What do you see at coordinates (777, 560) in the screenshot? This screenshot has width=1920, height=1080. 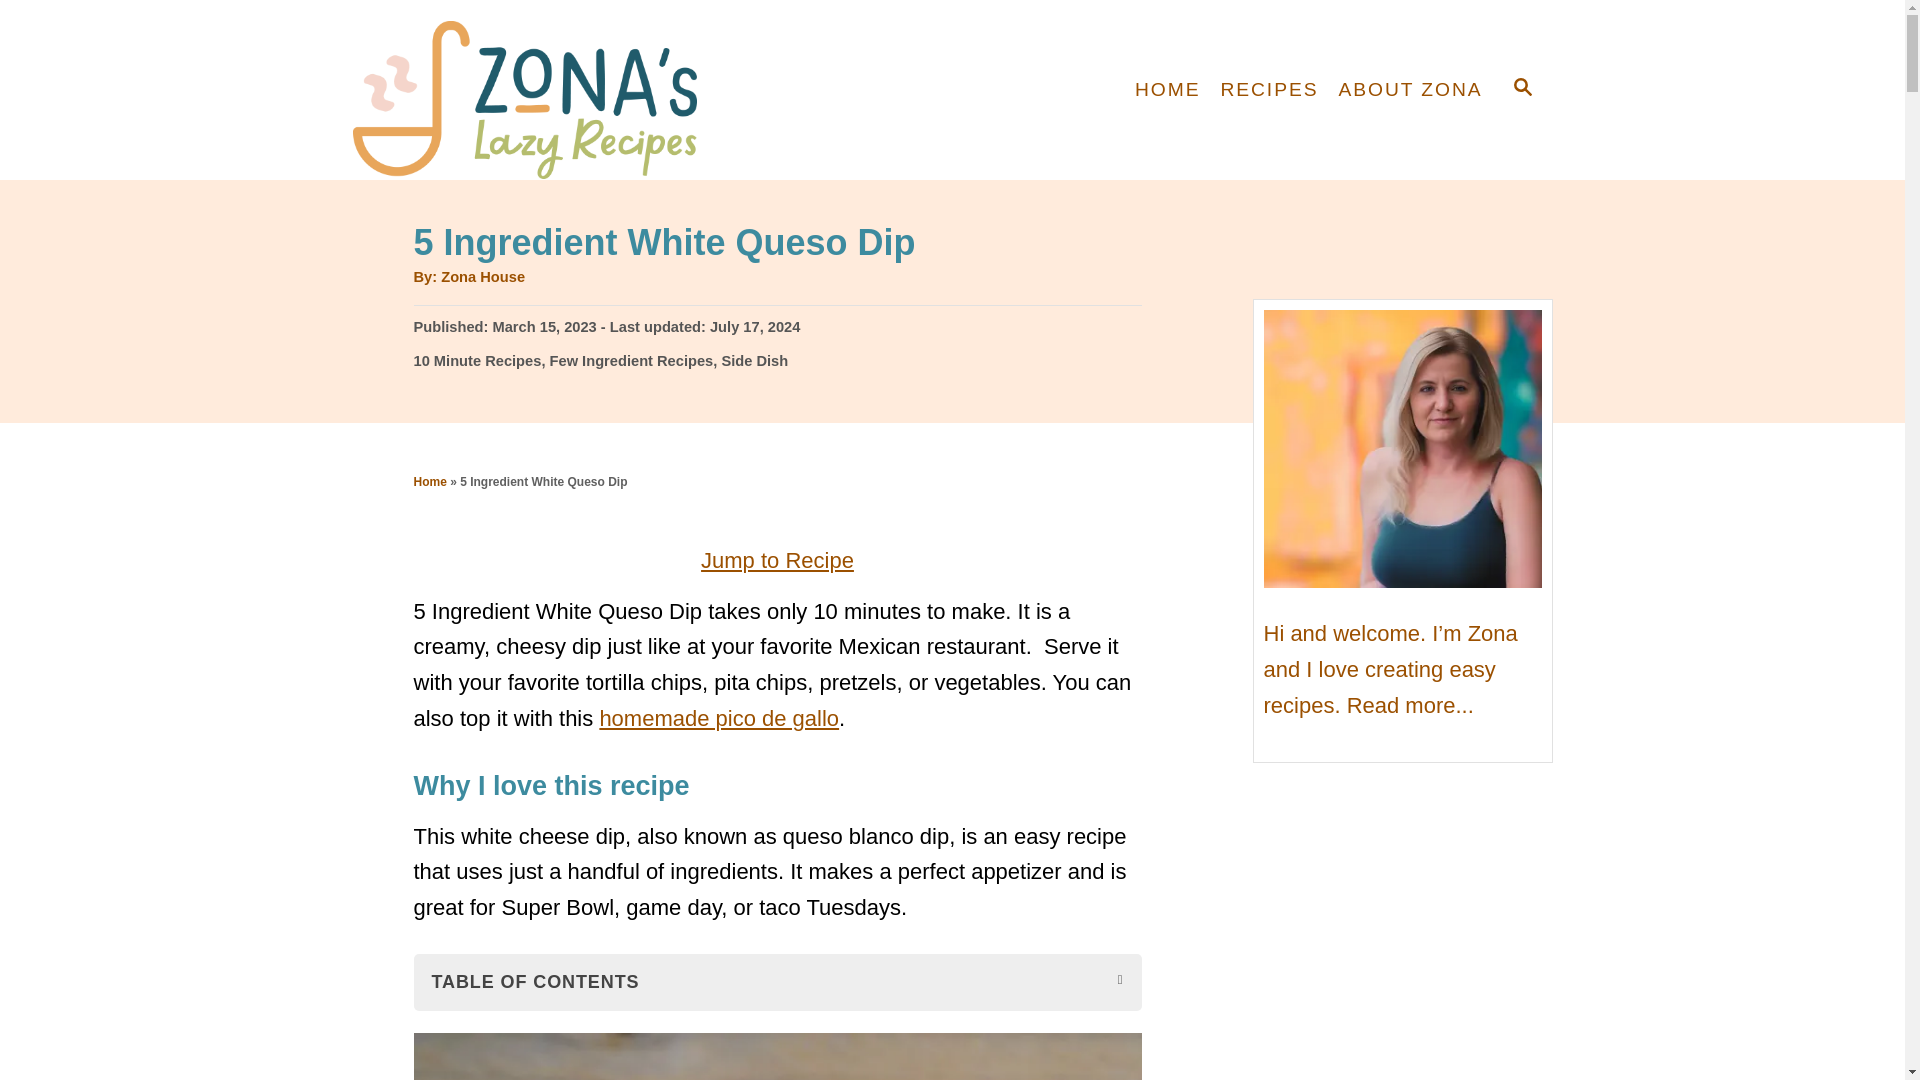 I see `Jump to Recipe` at bounding box center [777, 560].